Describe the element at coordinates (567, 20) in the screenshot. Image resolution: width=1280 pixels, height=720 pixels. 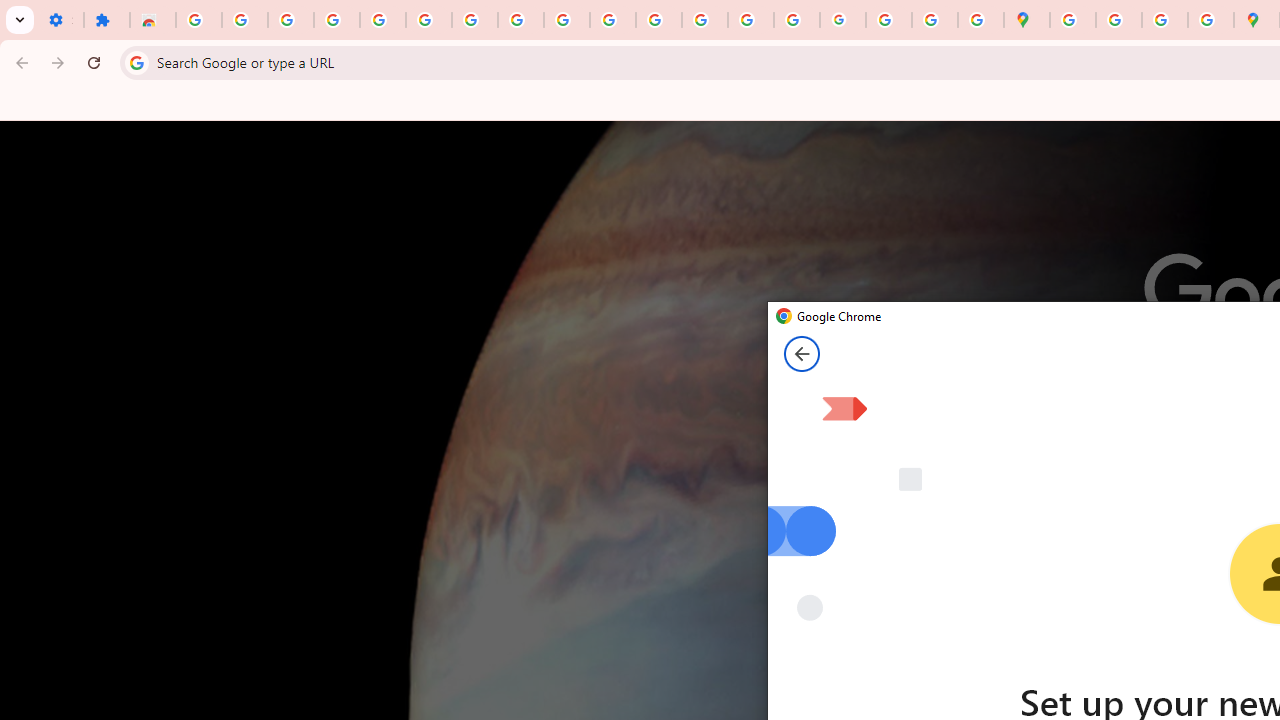
I see `YouTube` at that location.